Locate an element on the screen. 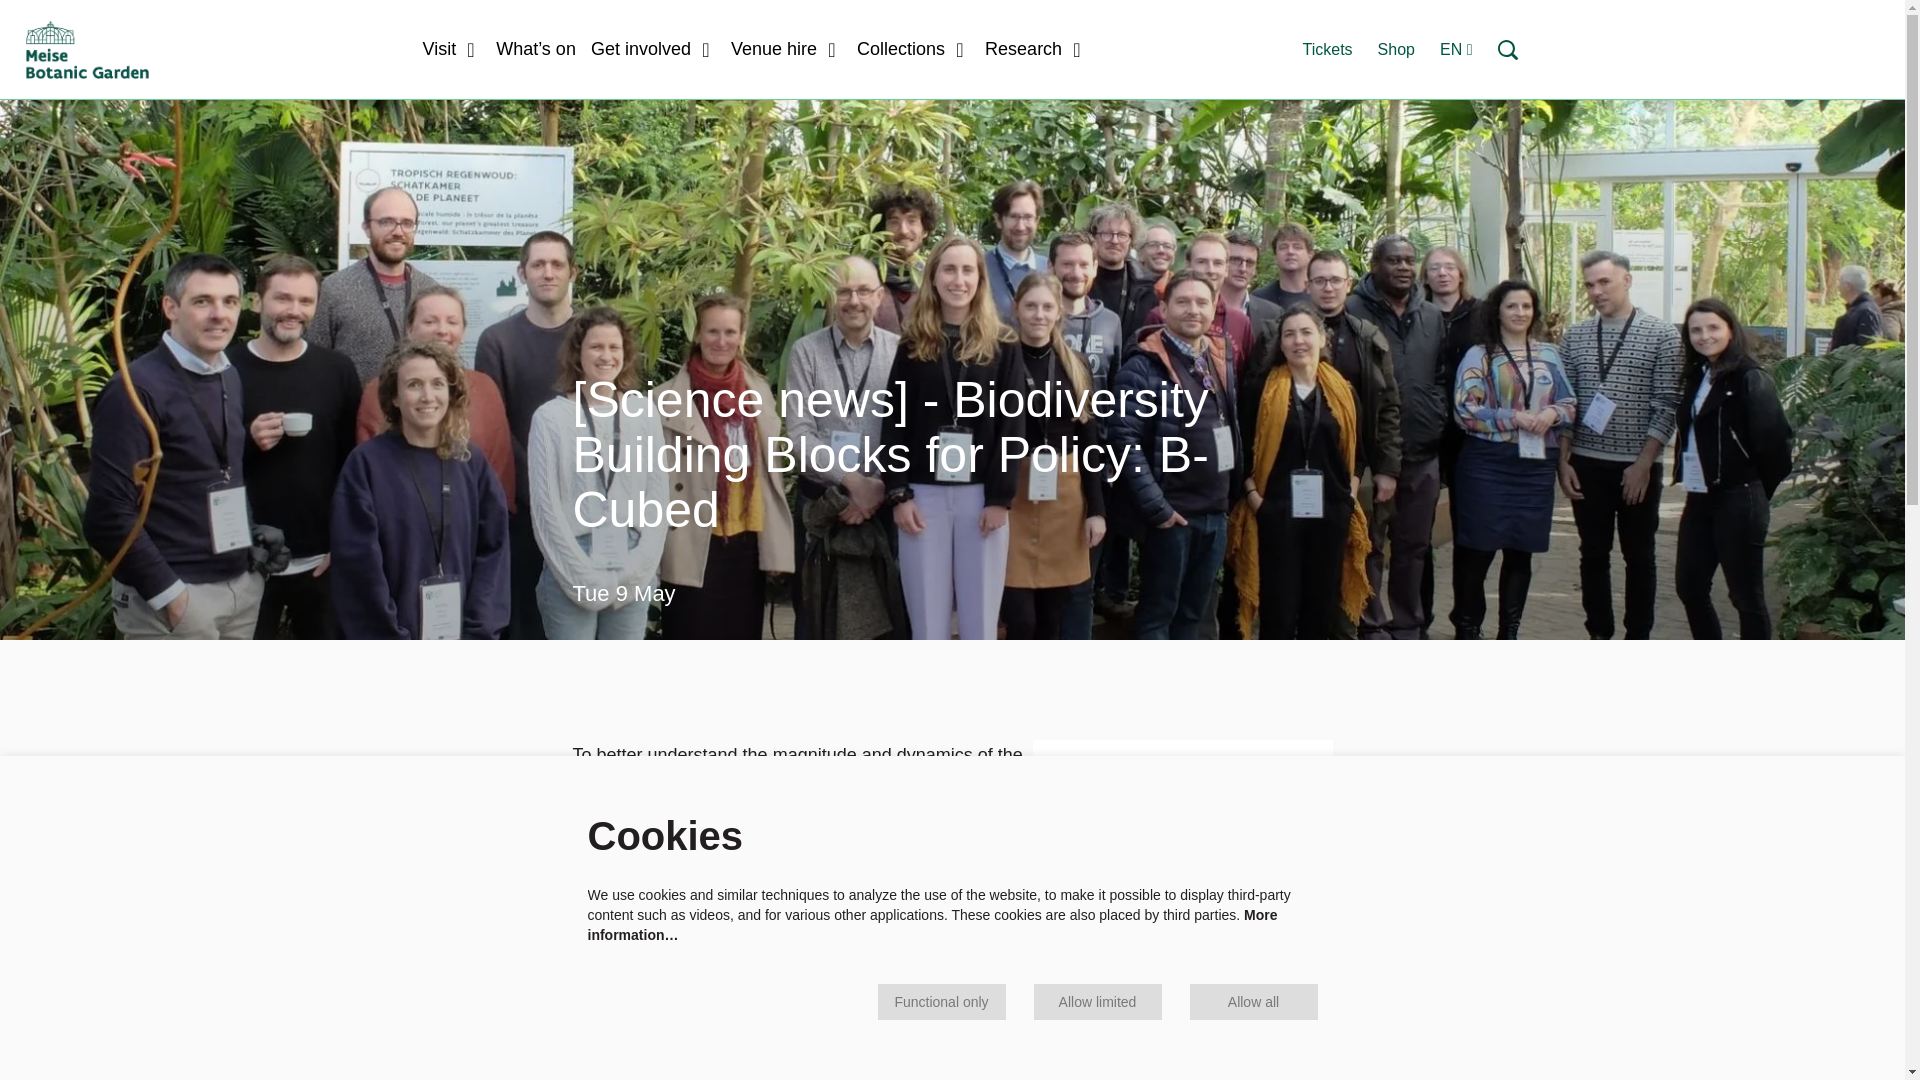 The height and width of the screenshot is (1080, 1920). EN is located at coordinates (1456, 50).